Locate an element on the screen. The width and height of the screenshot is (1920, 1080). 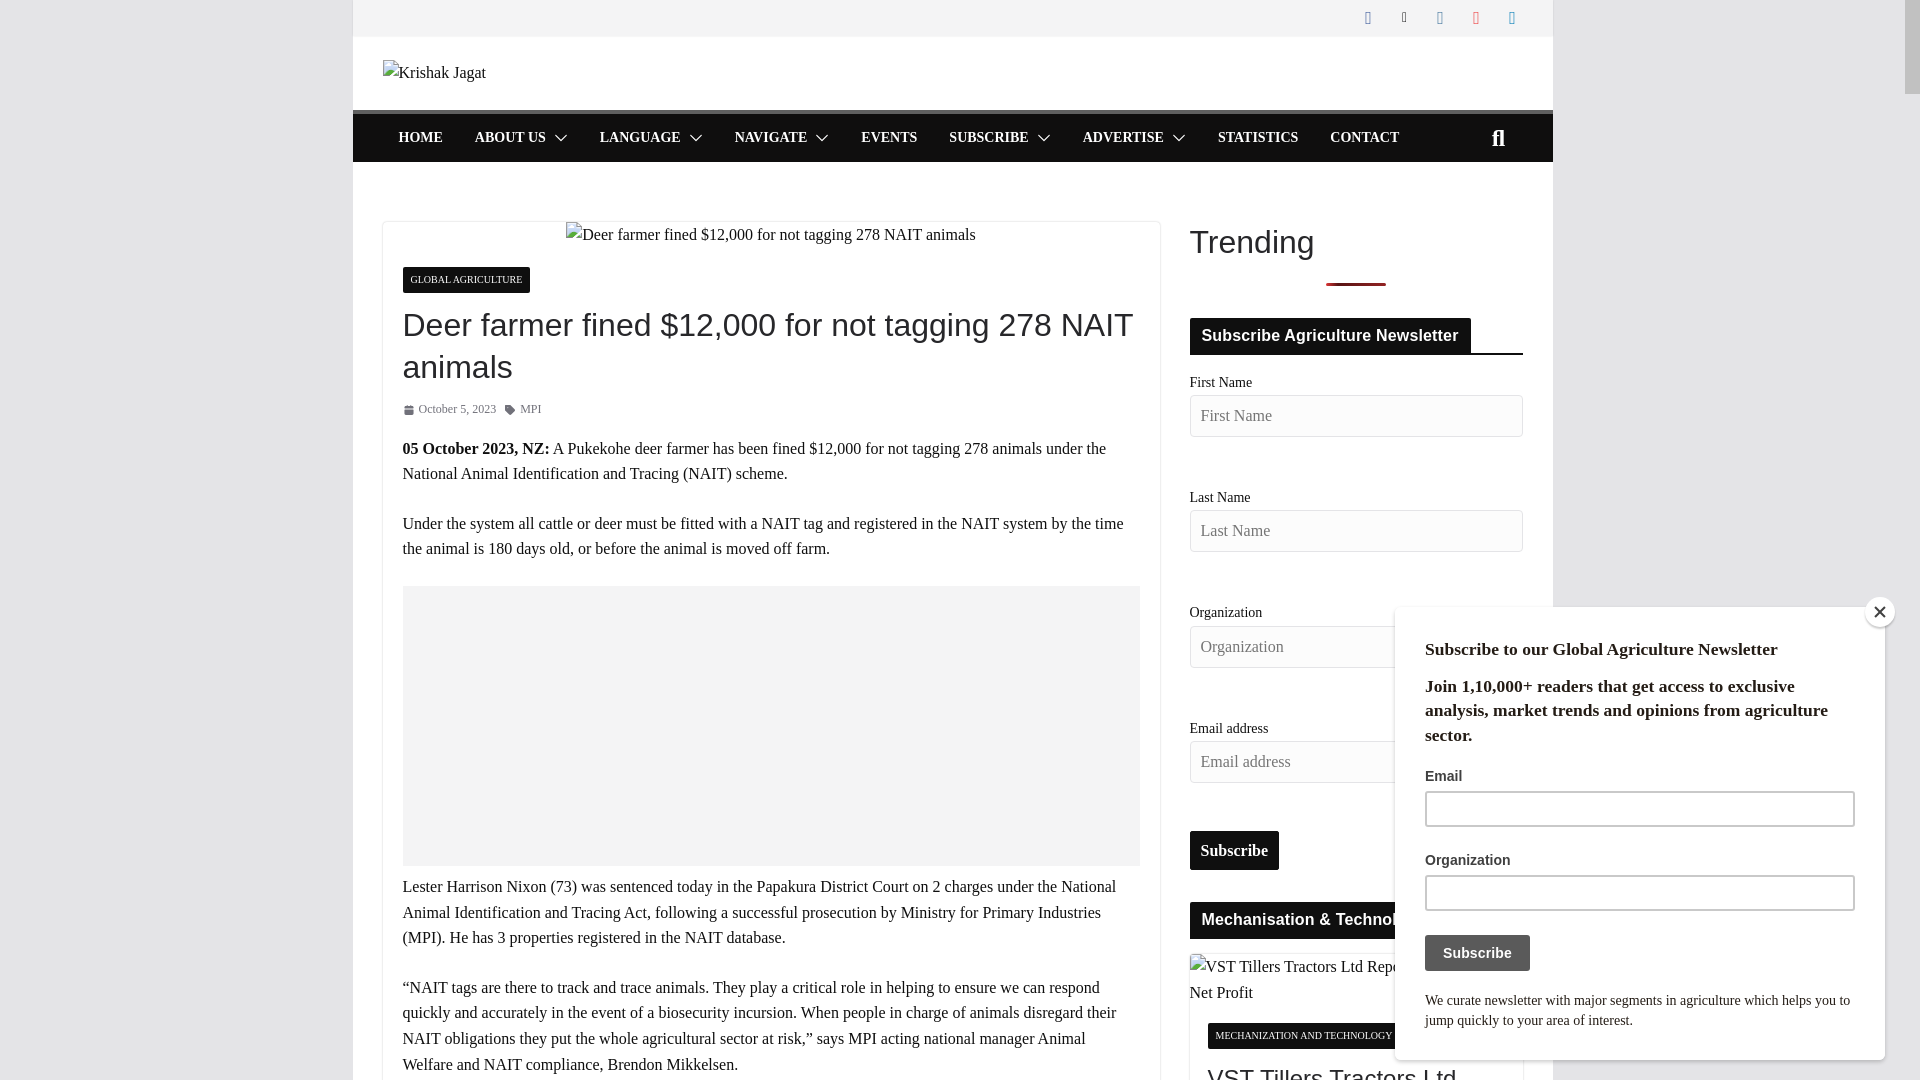
SUBSCRIBE is located at coordinates (988, 138).